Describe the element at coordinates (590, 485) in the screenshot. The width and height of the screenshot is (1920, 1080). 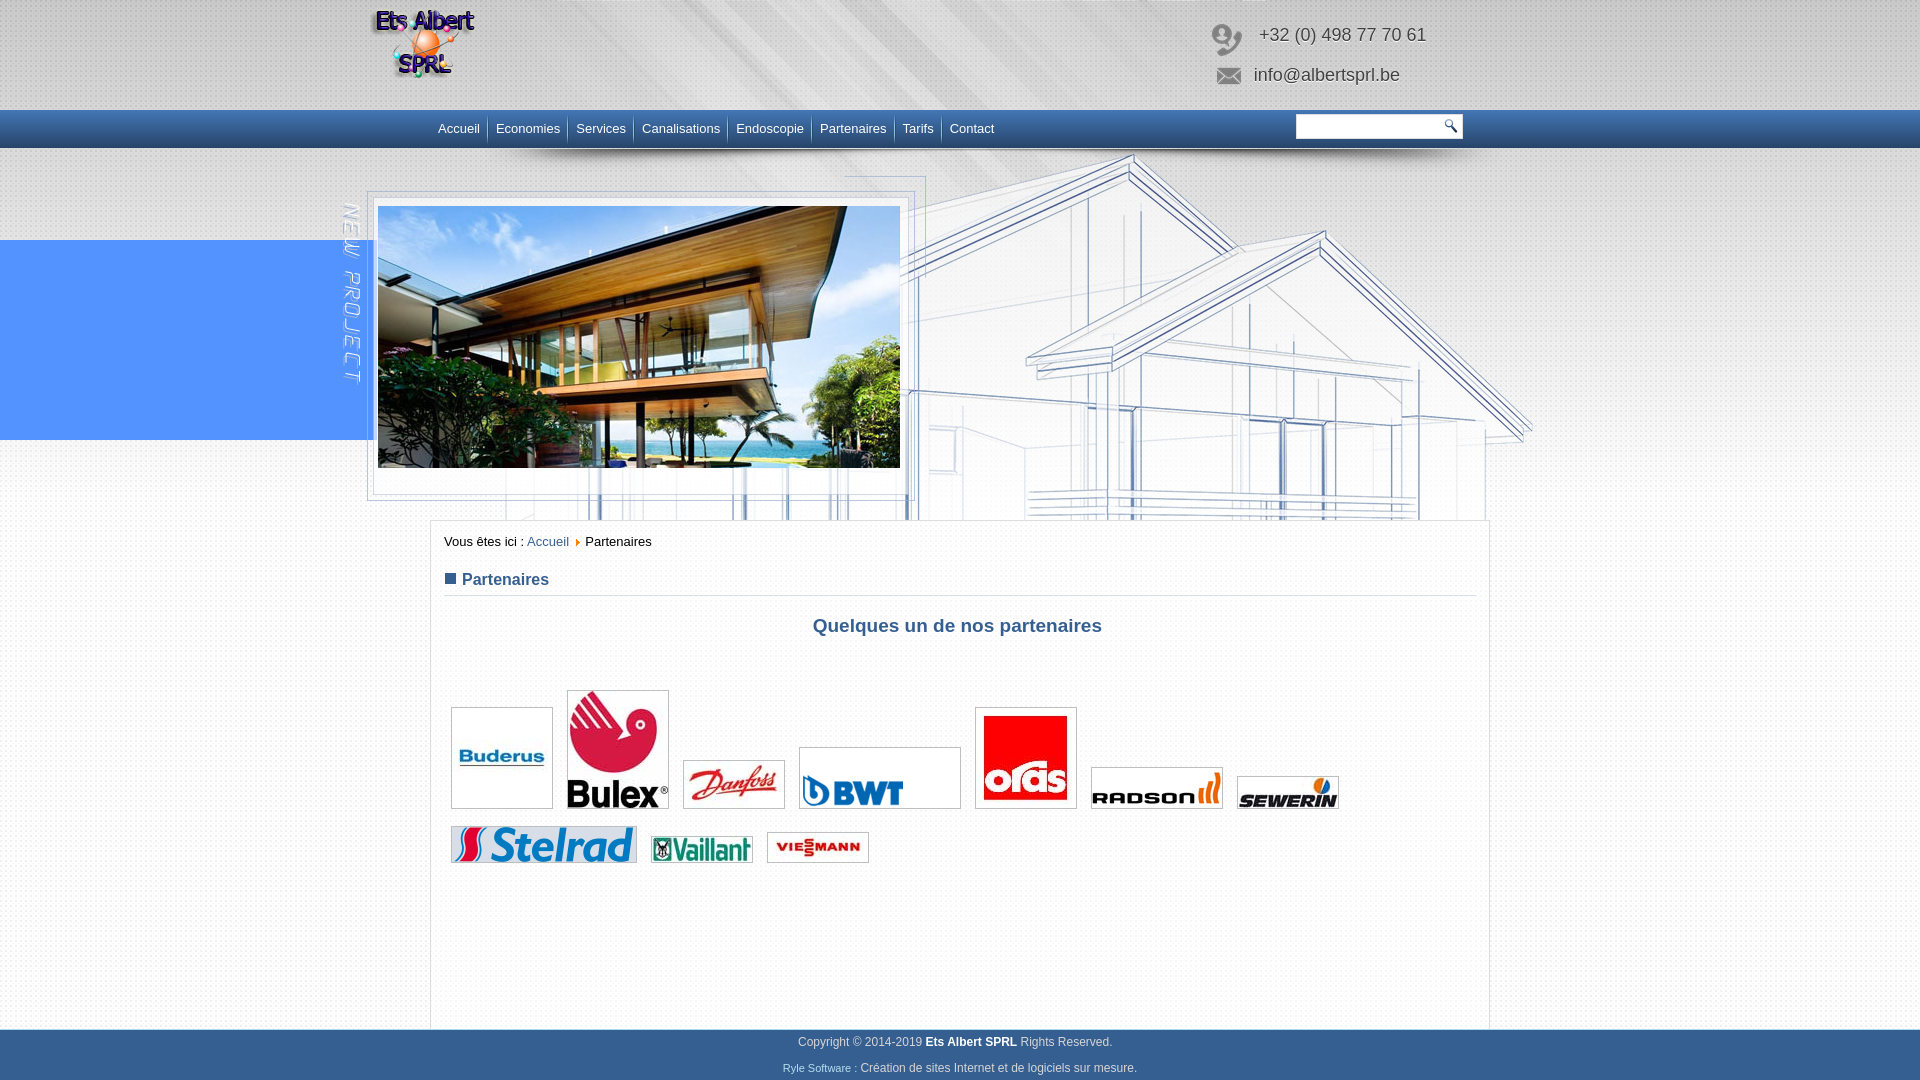
I see `1` at that location.